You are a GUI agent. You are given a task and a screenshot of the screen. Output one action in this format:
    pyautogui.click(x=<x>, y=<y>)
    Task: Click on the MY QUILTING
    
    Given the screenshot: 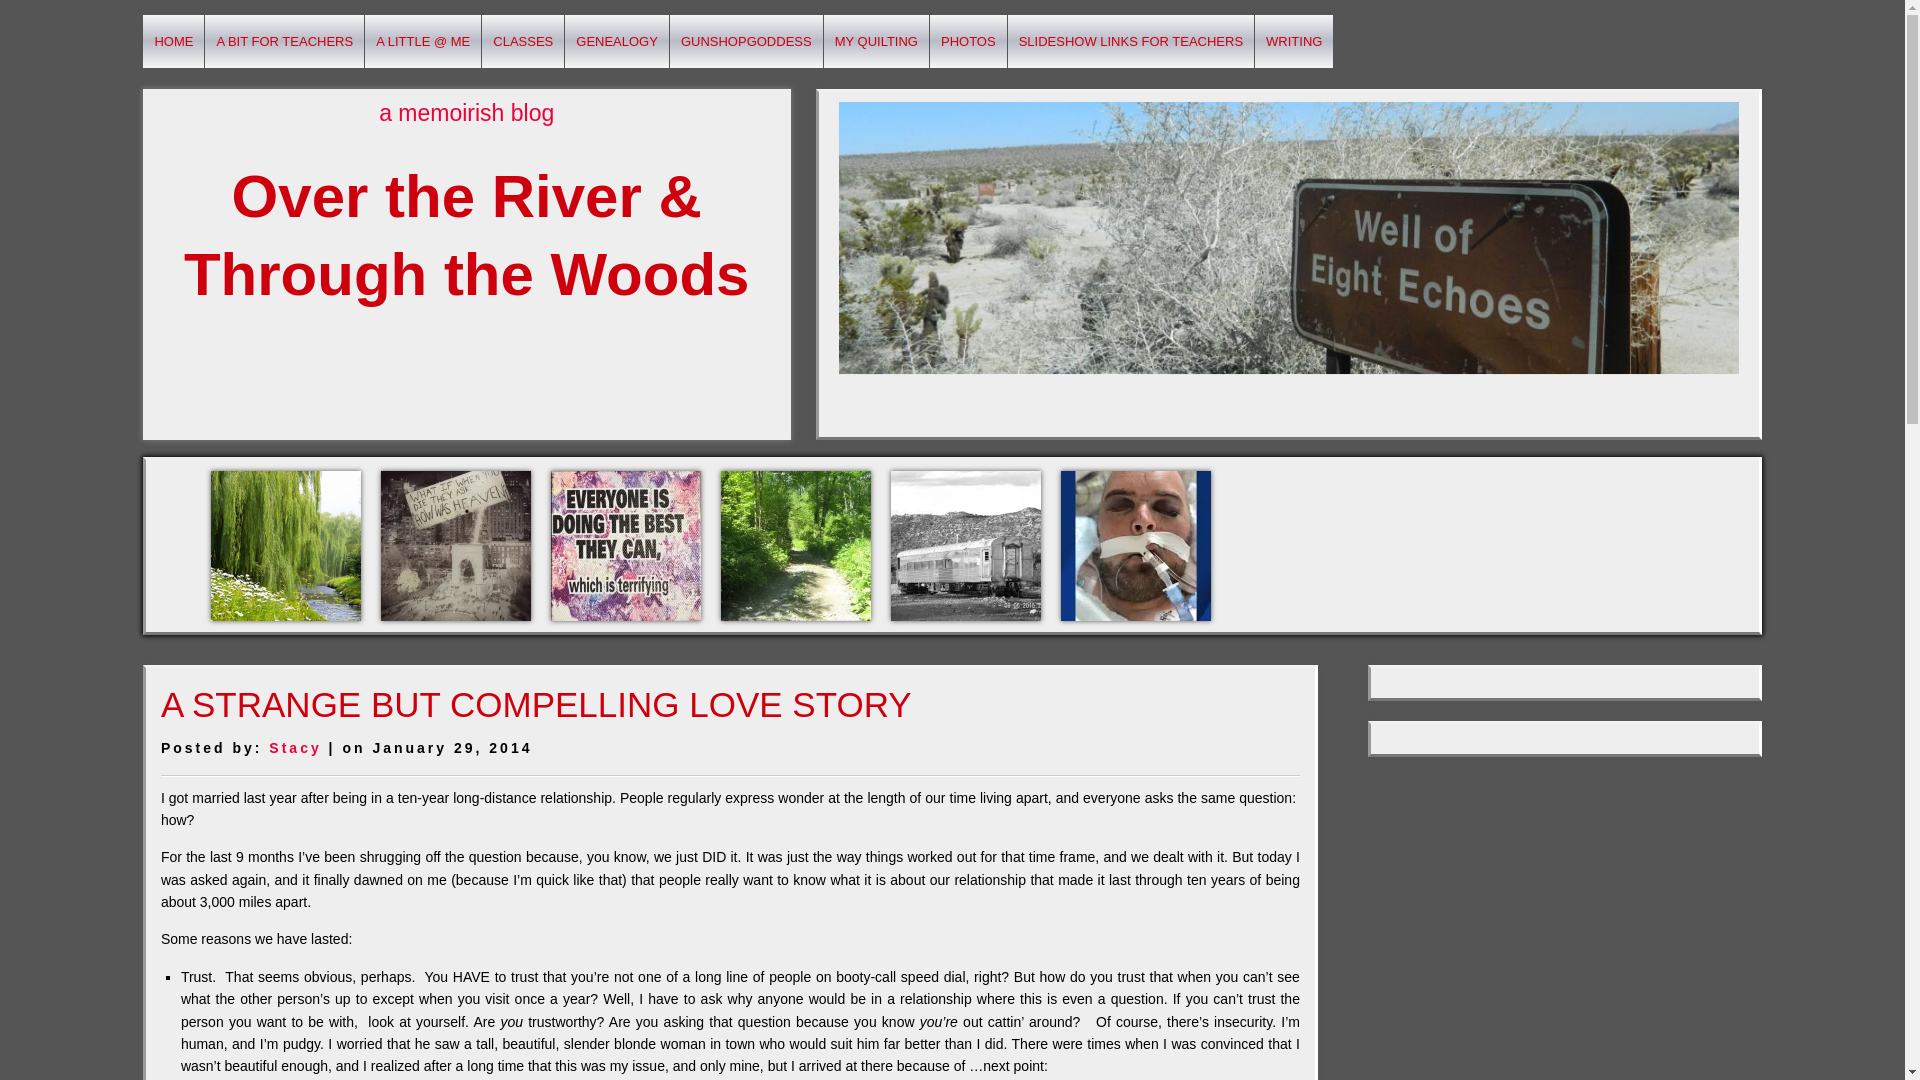 What is the action you would take?
    pyautogui.click(x=876, y=42)
    